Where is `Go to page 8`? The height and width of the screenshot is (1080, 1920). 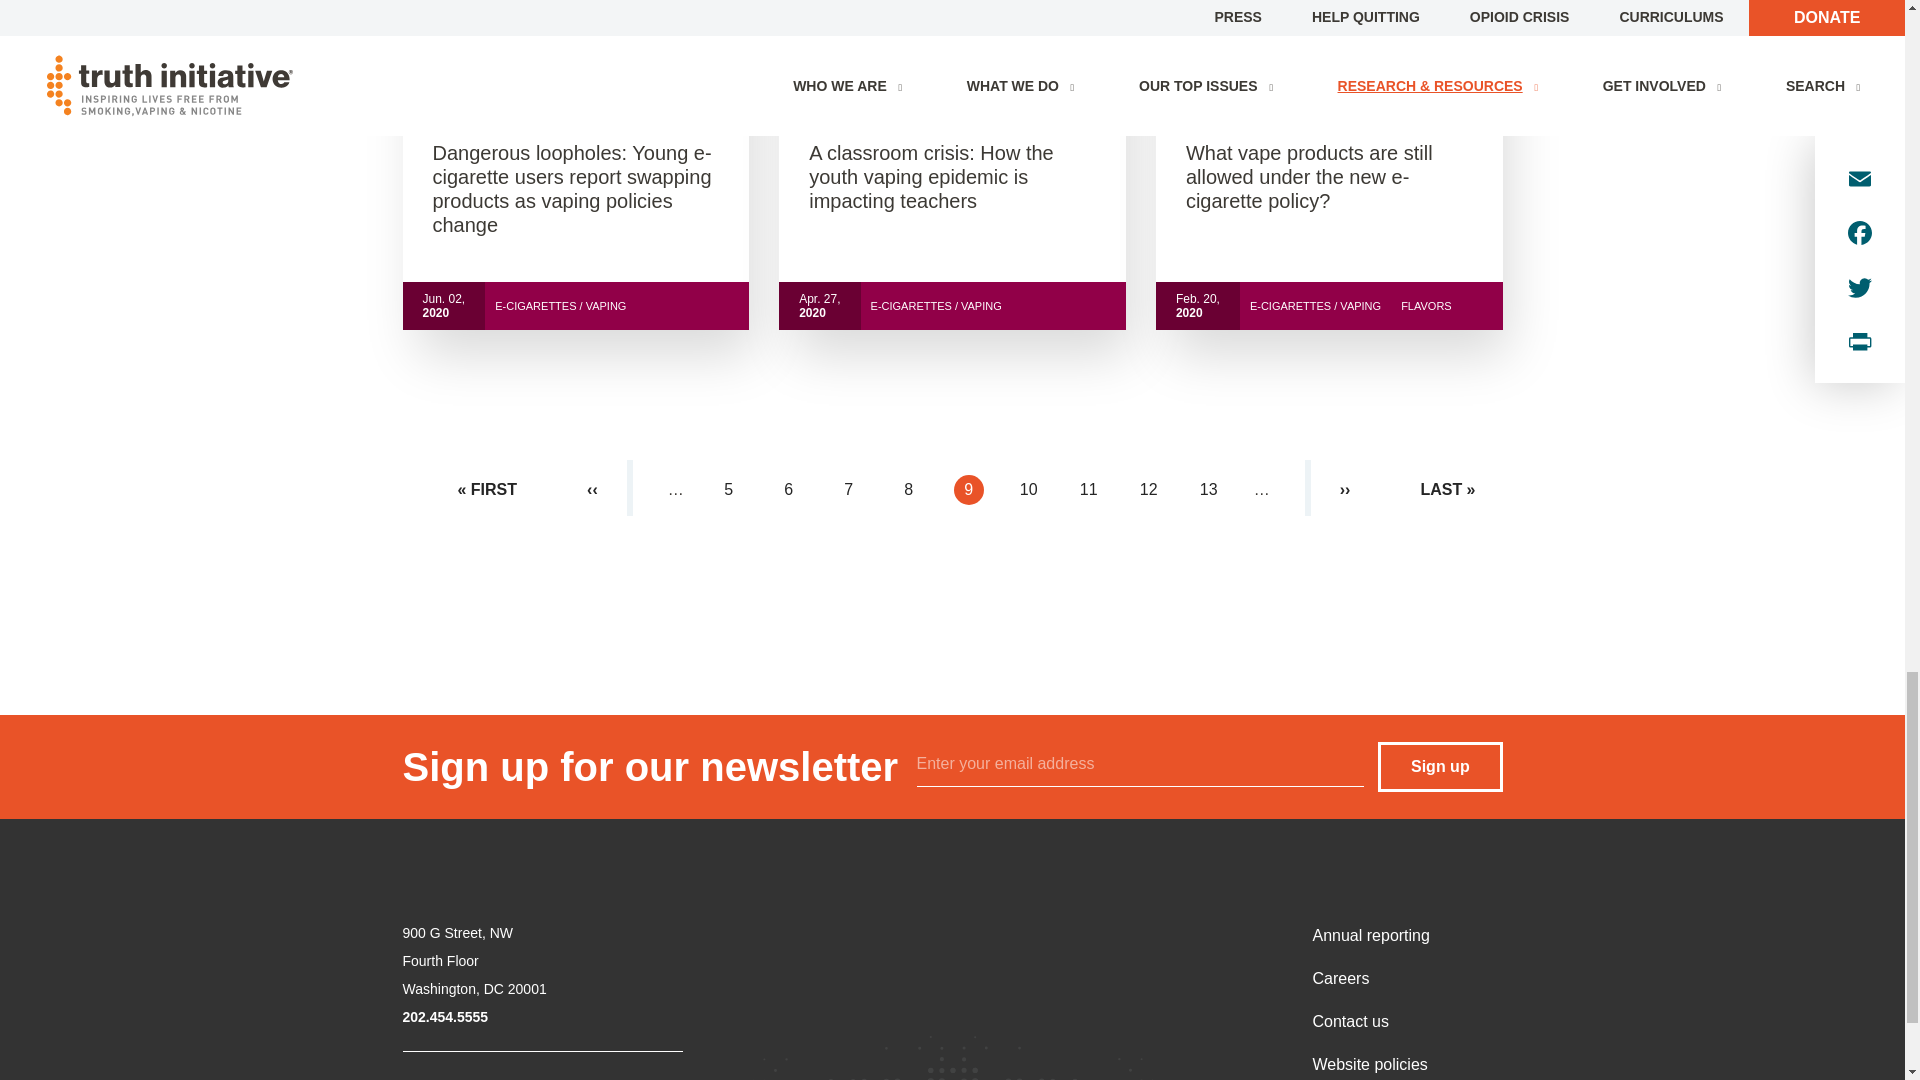 Go to page 8 is located at coordinates (908, 490).